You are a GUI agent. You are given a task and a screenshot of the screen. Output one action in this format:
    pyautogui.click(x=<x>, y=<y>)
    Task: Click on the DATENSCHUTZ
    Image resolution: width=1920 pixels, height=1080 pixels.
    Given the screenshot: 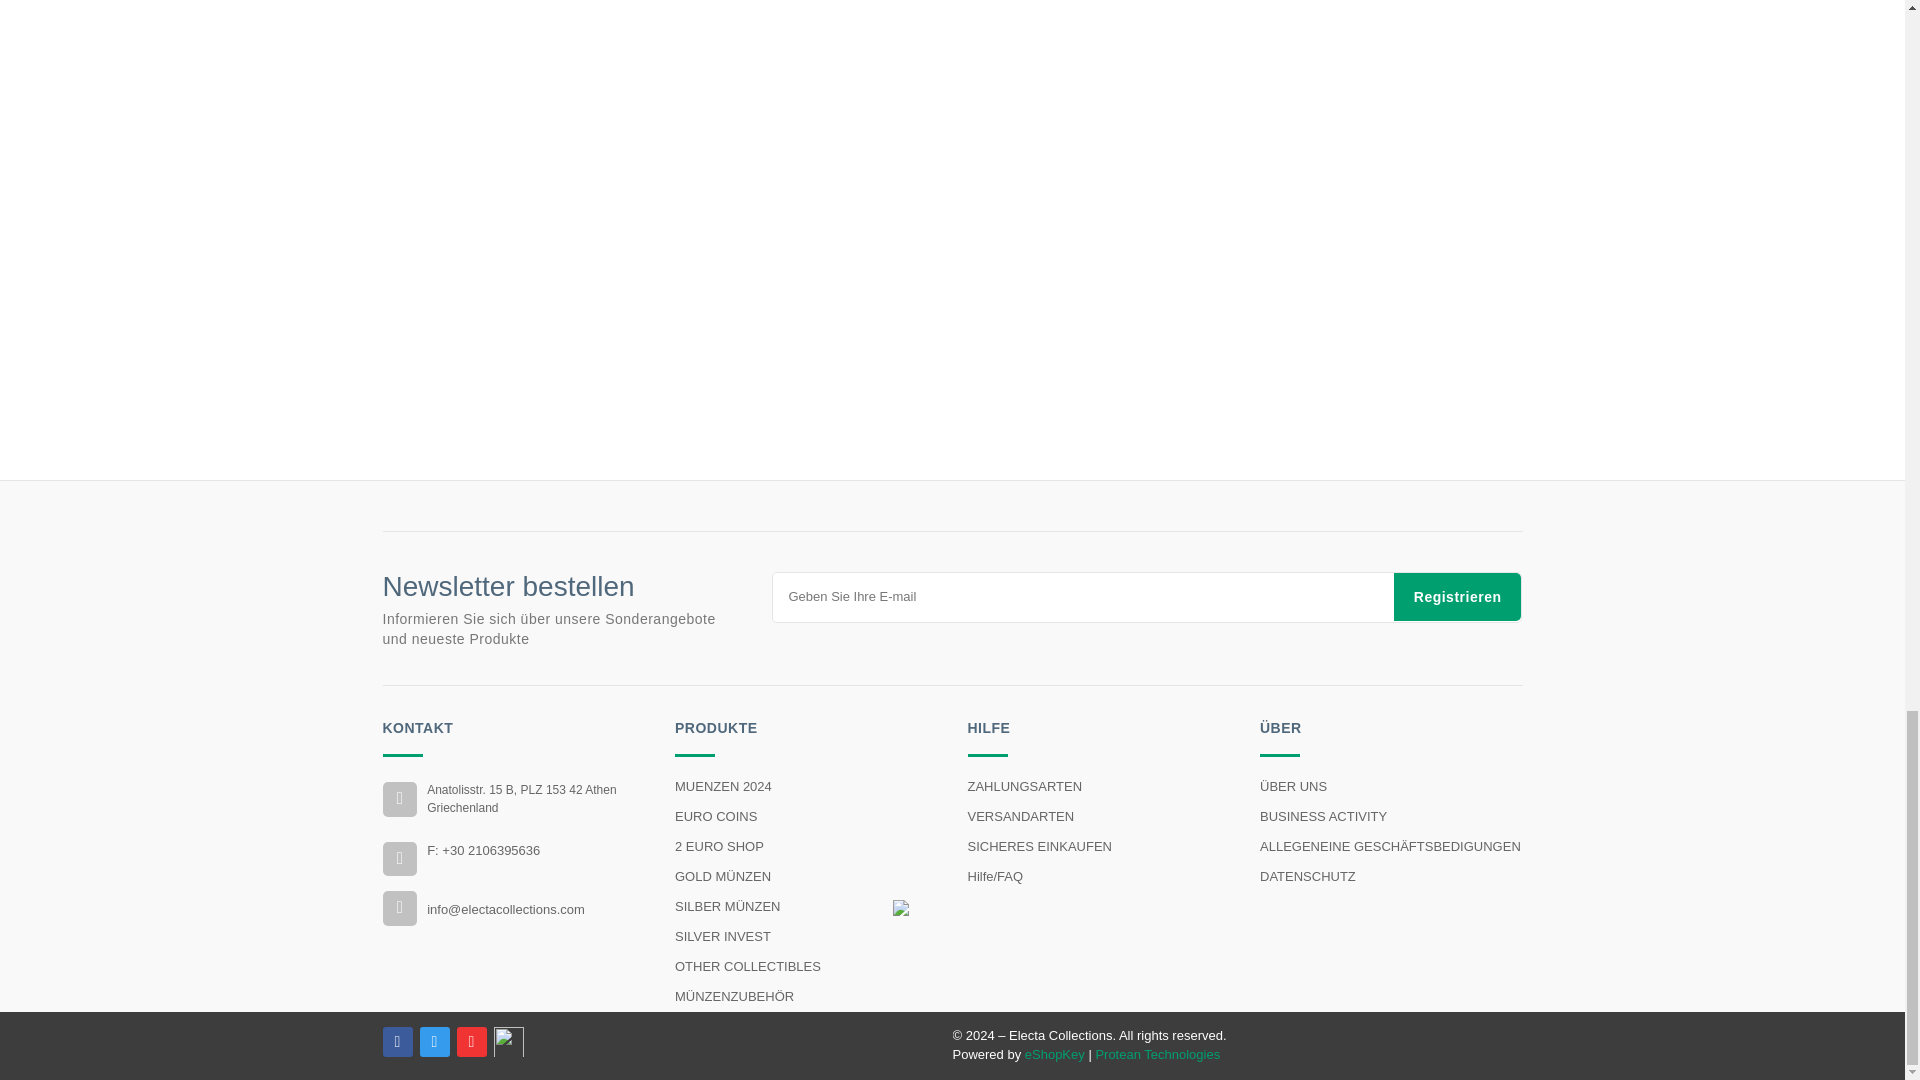 What is the action you would take?
    pyautogui.click(x=1390, y=876)
    